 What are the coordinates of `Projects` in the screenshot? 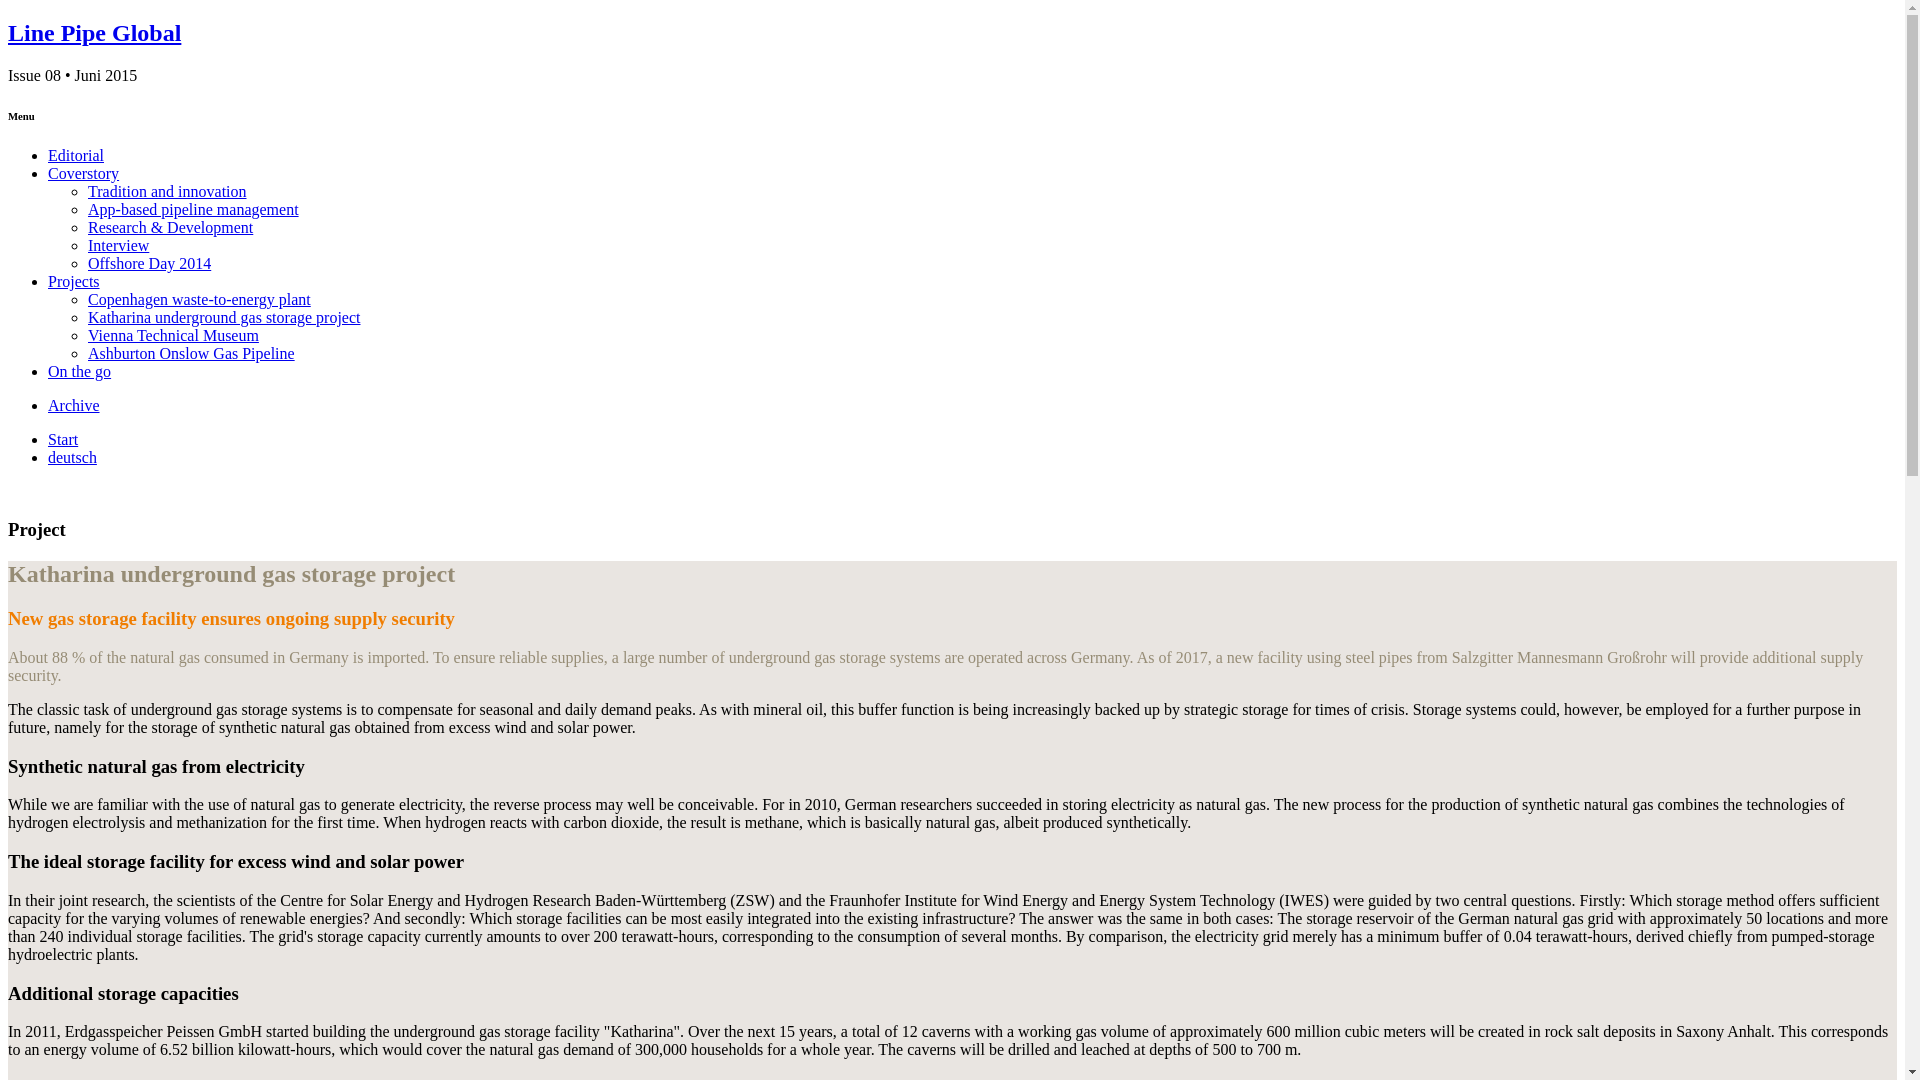 It's located at (74, 282).